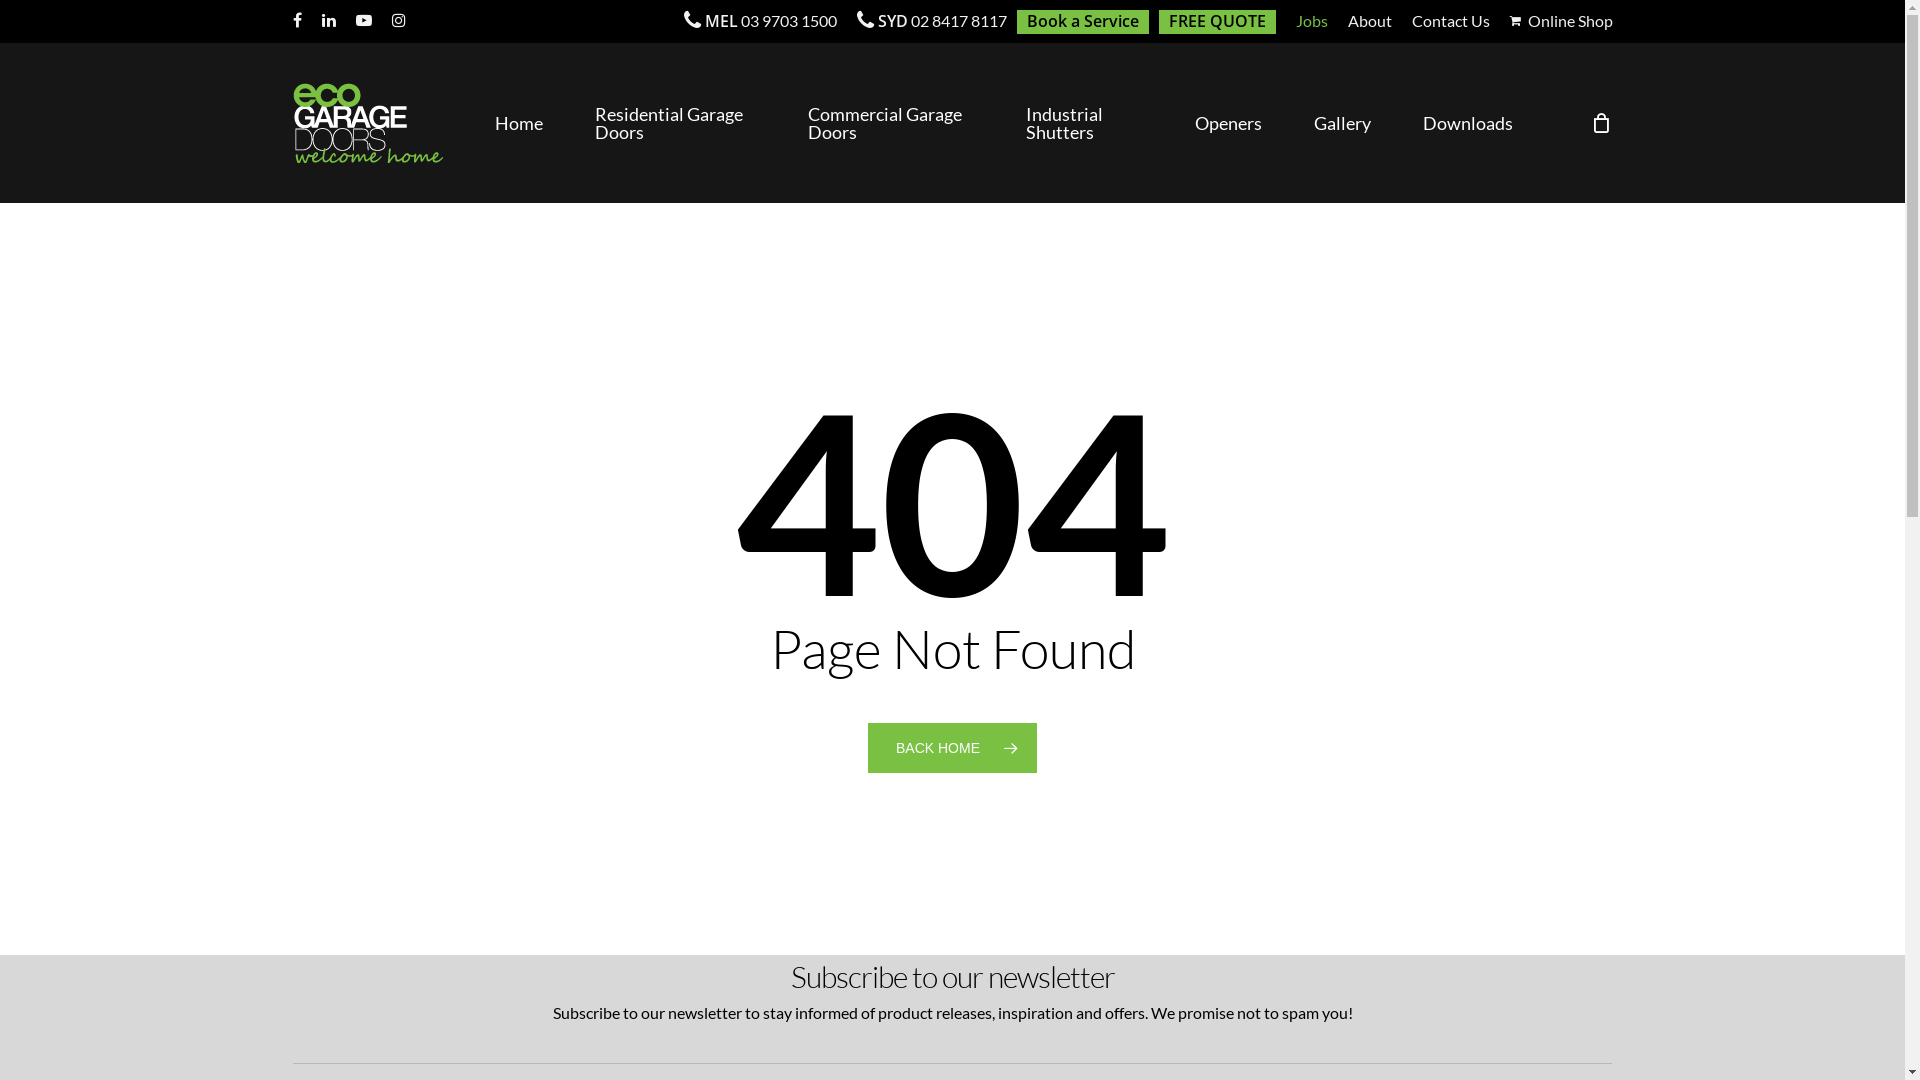  I want to click on Gallery, so click(1342, 123).